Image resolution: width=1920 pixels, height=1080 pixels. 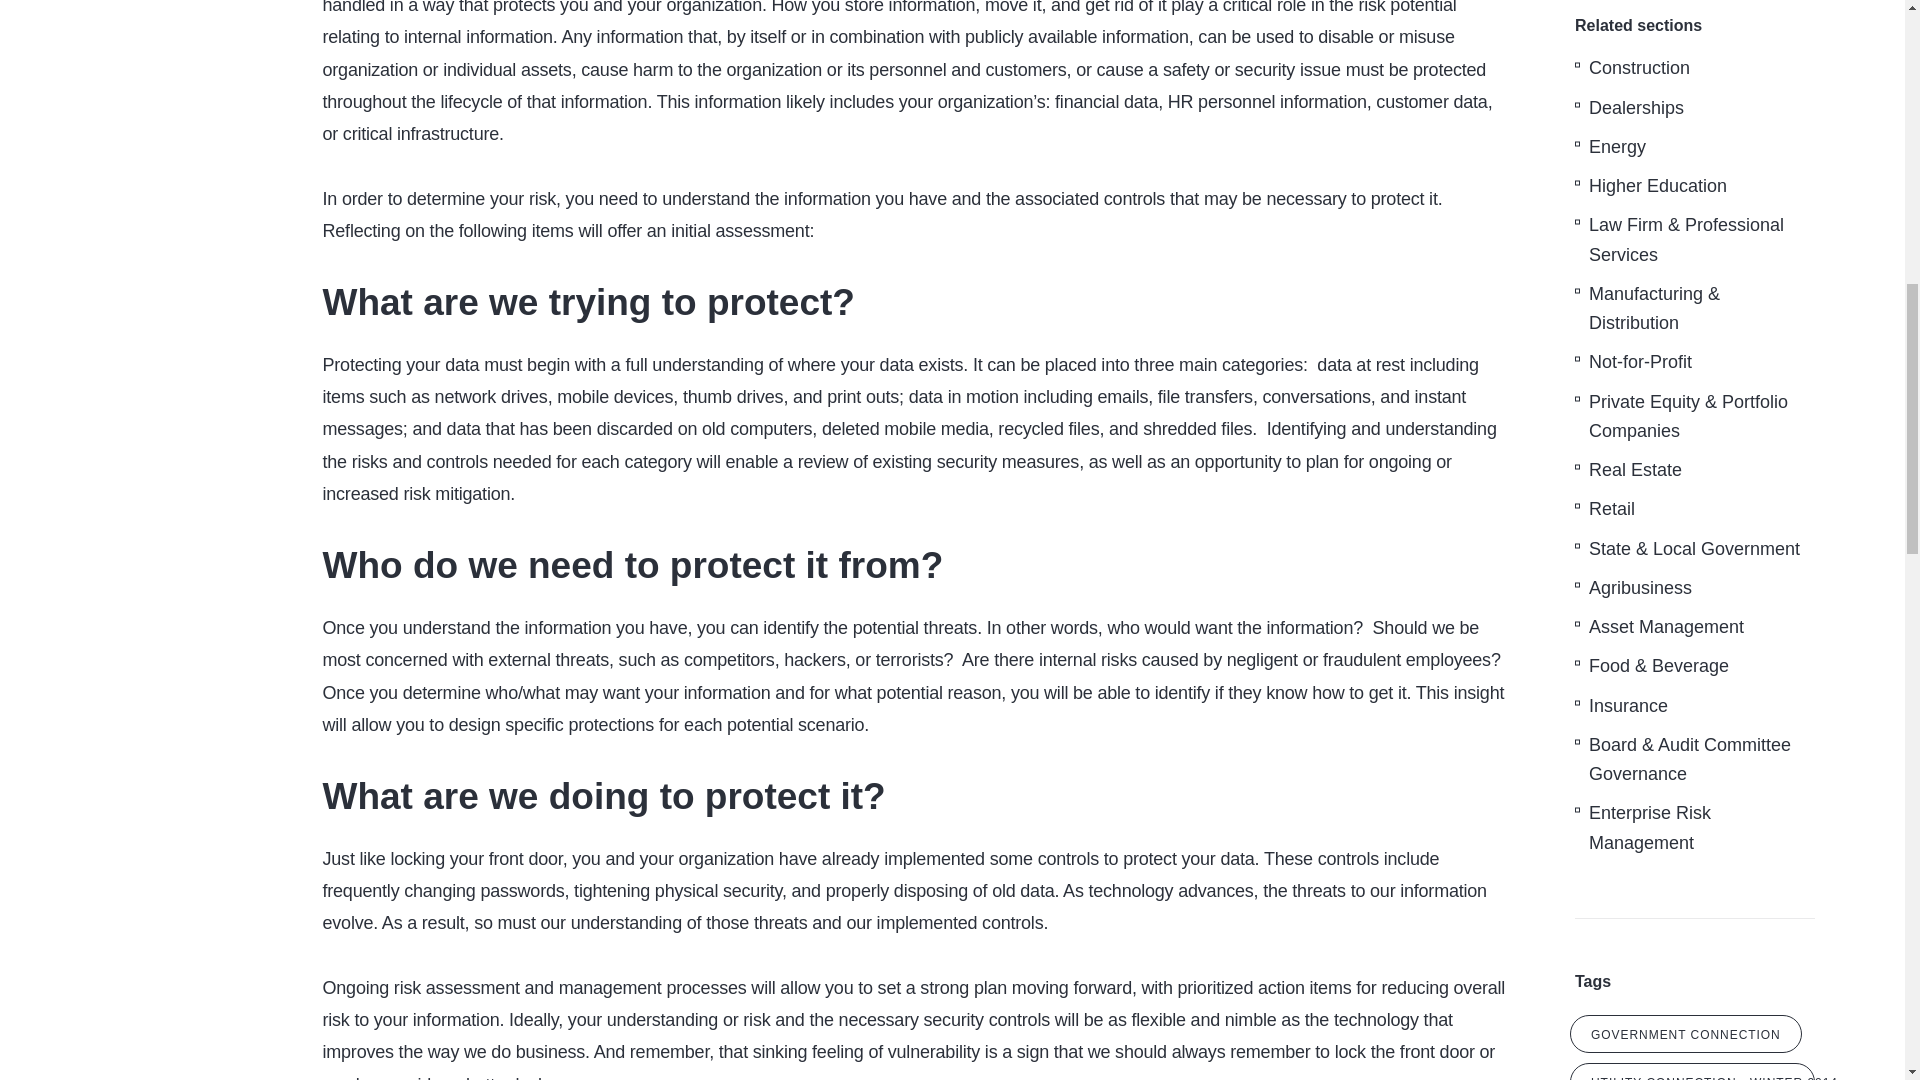 I want to click on Asset Management, so click(x=1666, y=626).